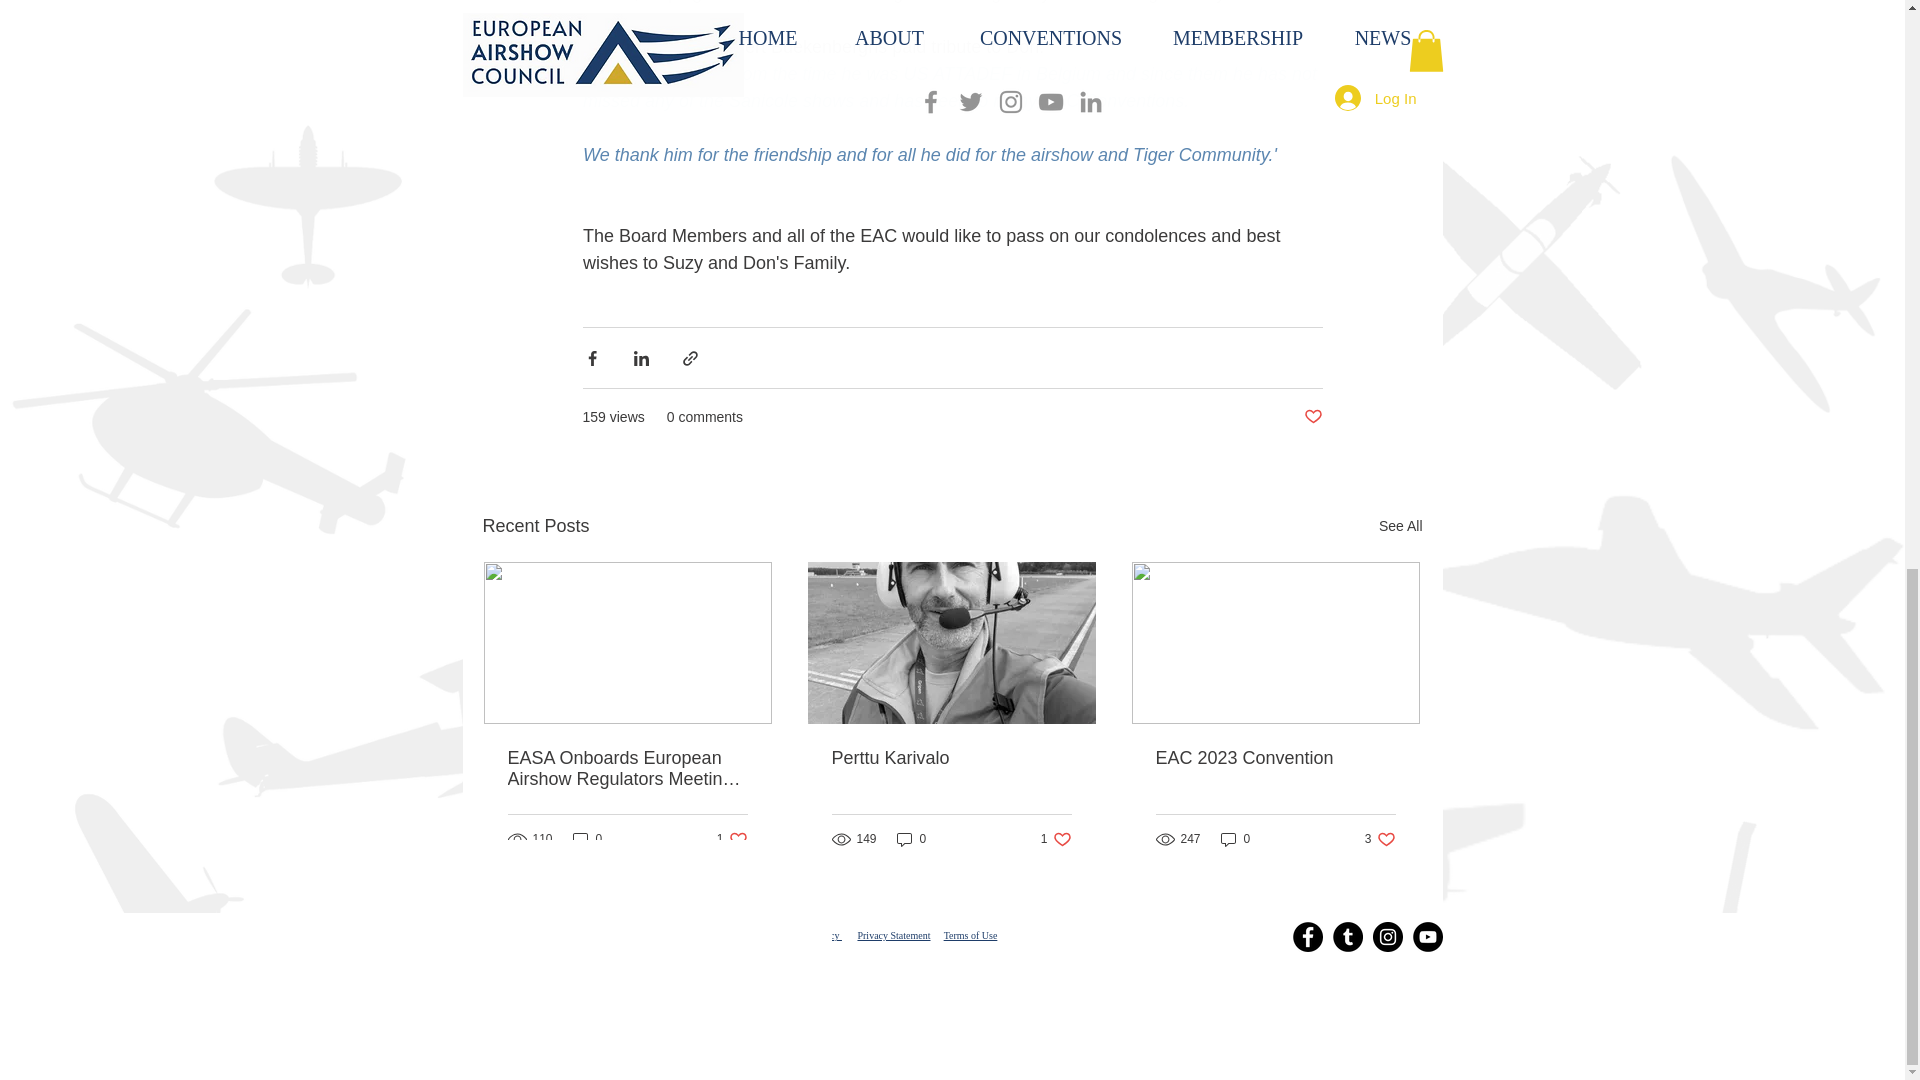  I want to click on Post not marked as liked, so click(1275, 758).